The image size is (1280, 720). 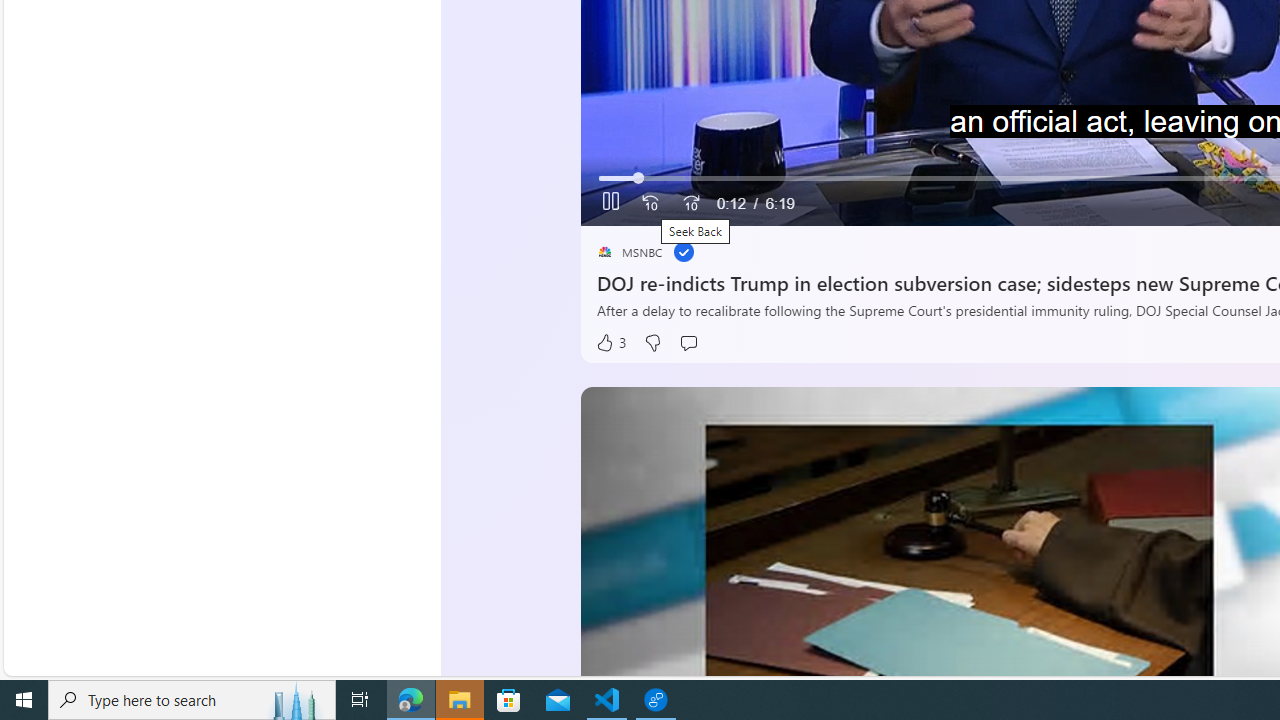 I want to click on Pause, so click(x=611, y=203).